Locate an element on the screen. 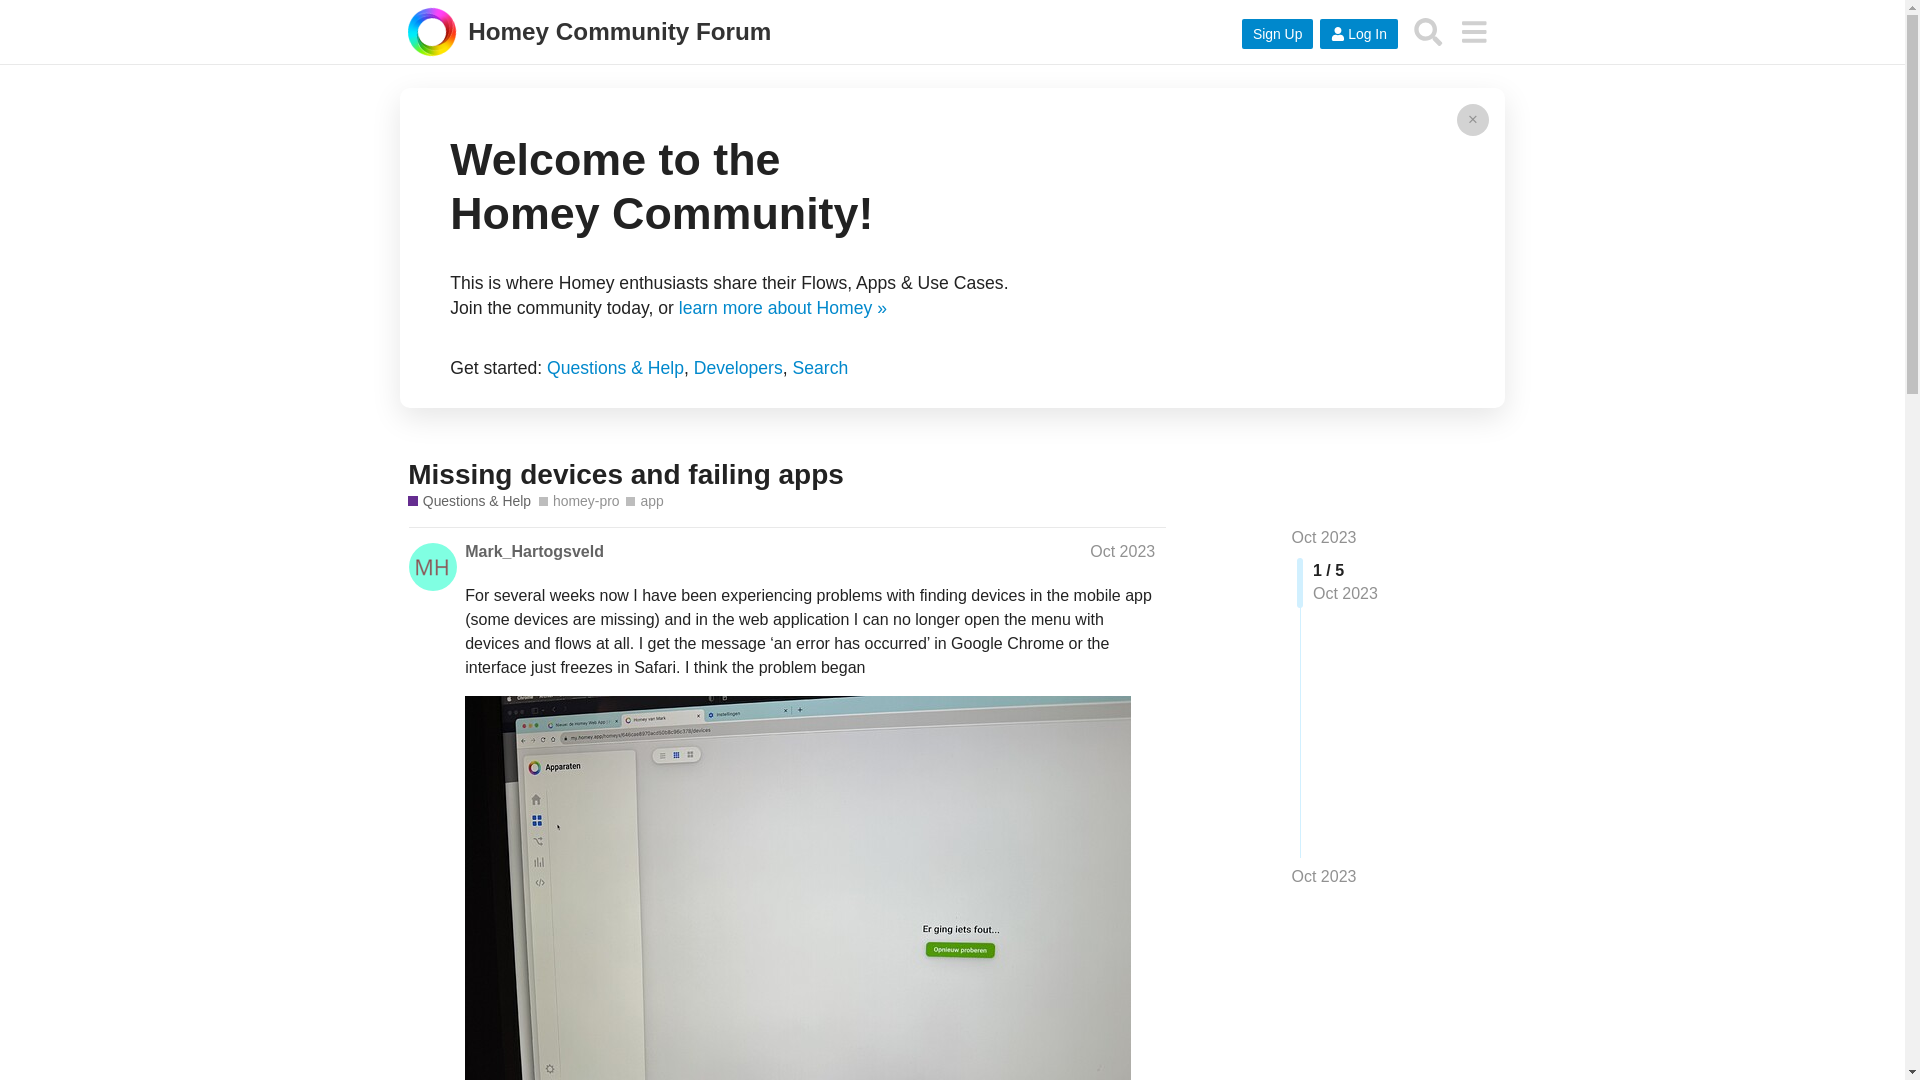  Homey Community Forum is located at coordinates (589, 33).